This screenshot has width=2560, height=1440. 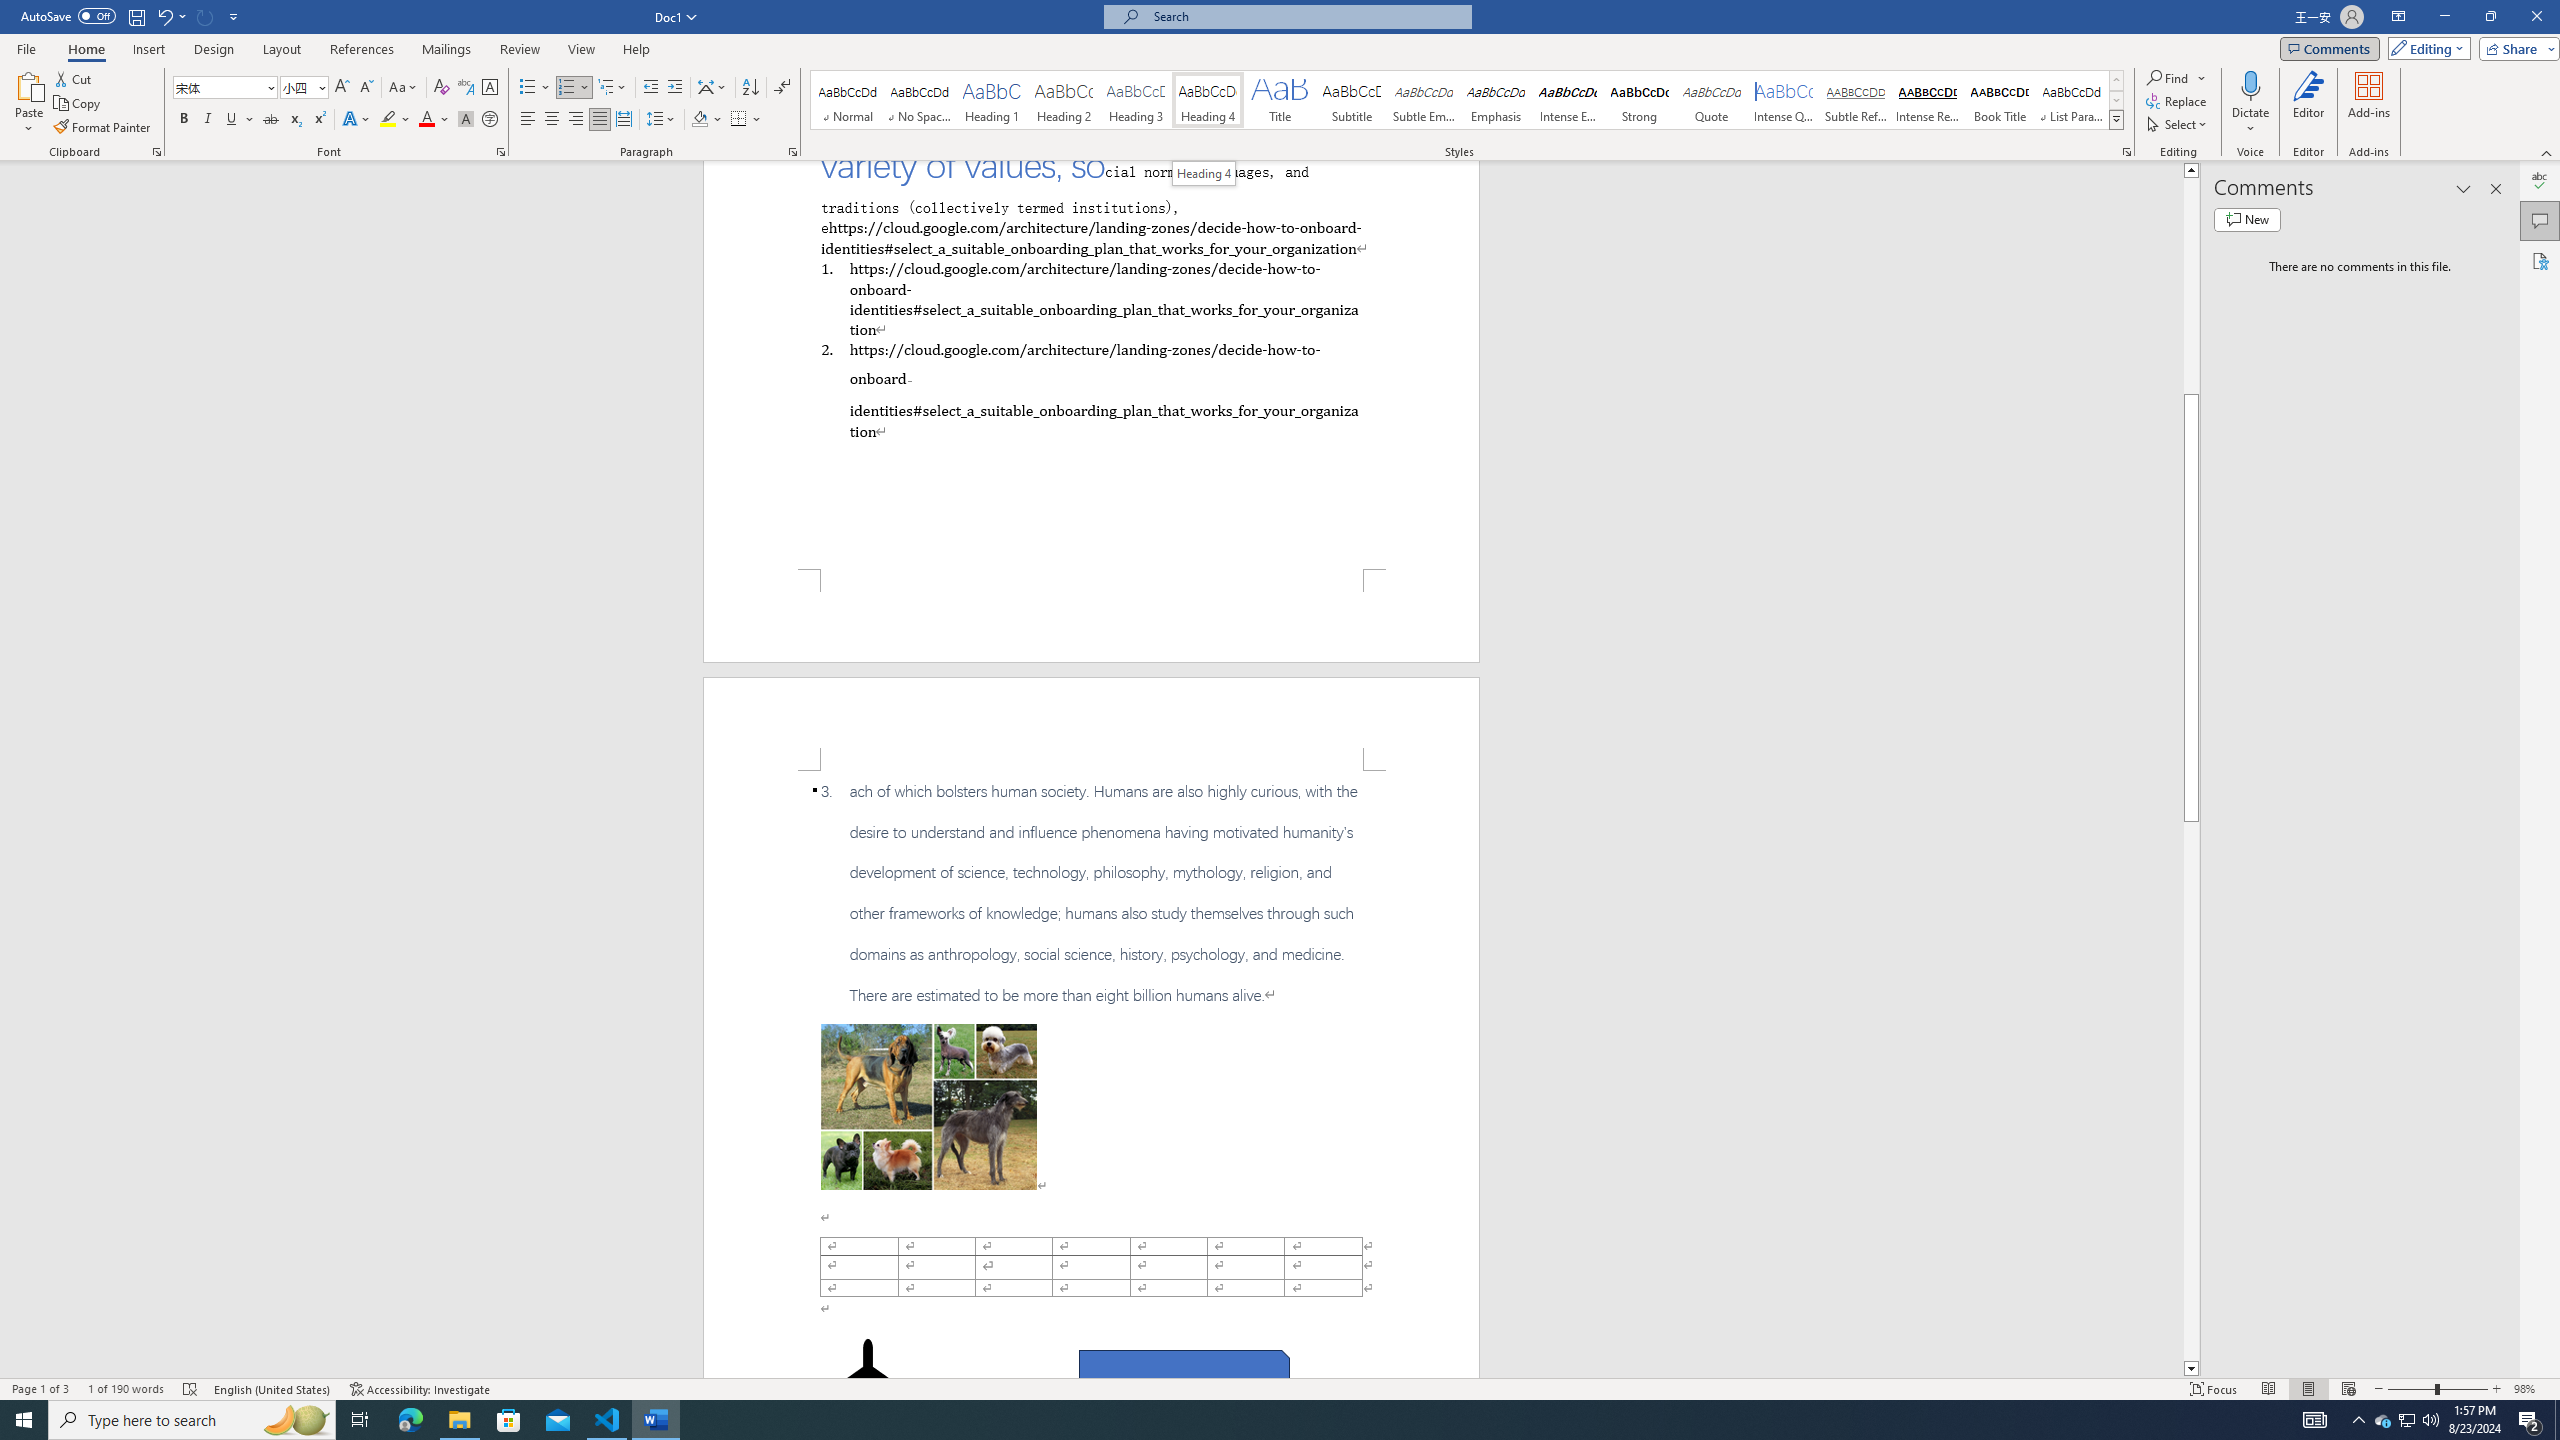 I want to click on Accessibility, so click(x=2540, y=260).